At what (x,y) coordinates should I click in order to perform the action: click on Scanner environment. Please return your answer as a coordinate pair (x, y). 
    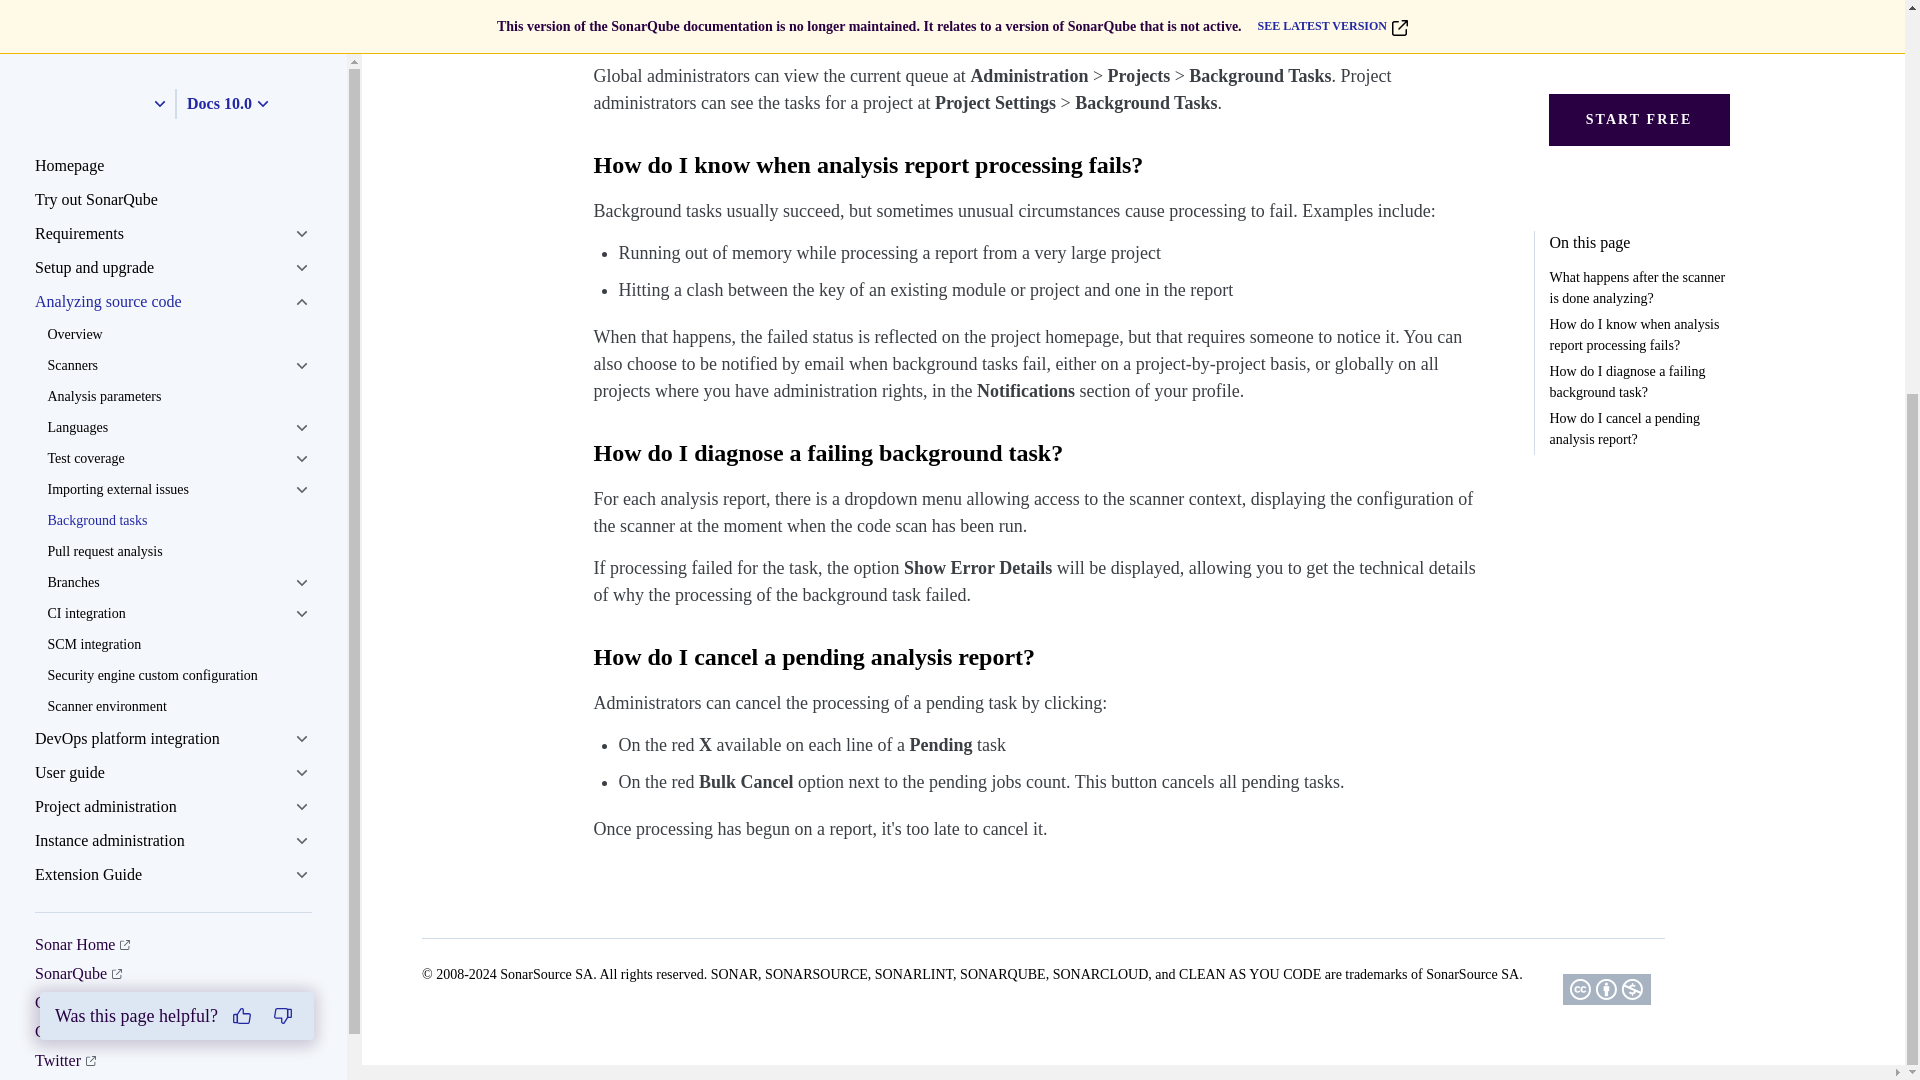
    Looking at the image, I should click on (178, 95).